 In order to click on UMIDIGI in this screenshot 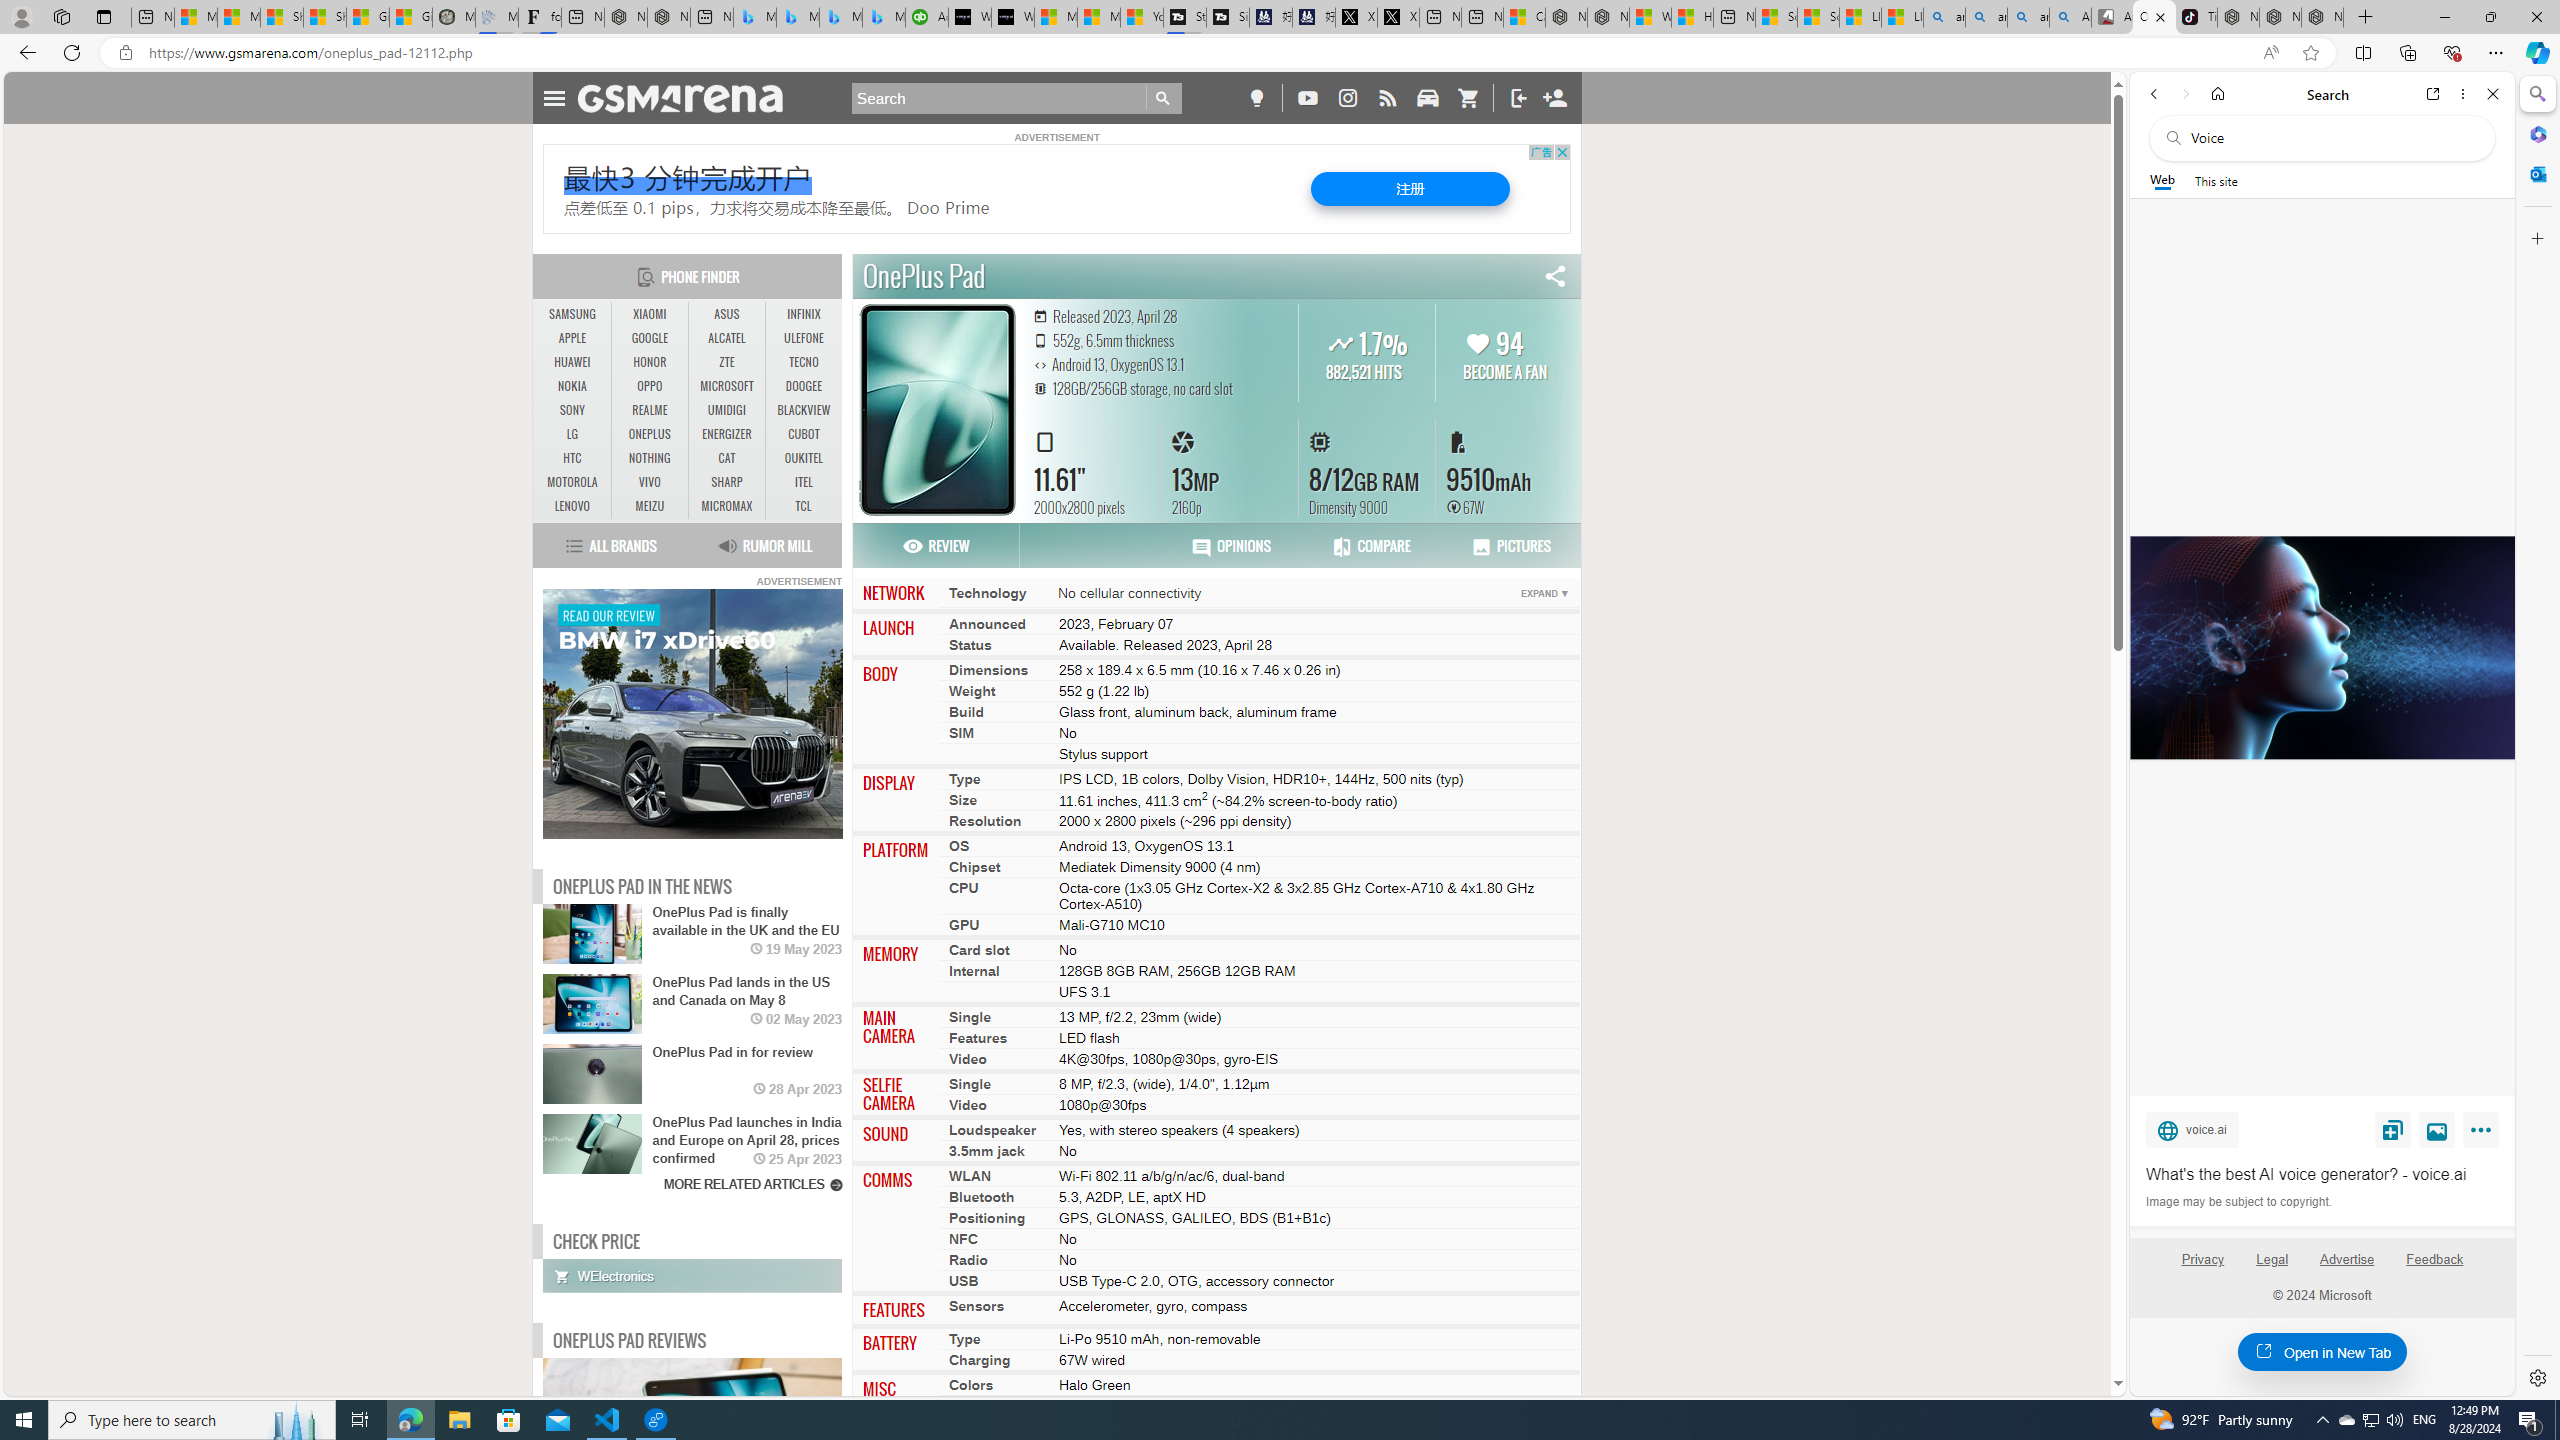, I will do `click(726, 410)`.